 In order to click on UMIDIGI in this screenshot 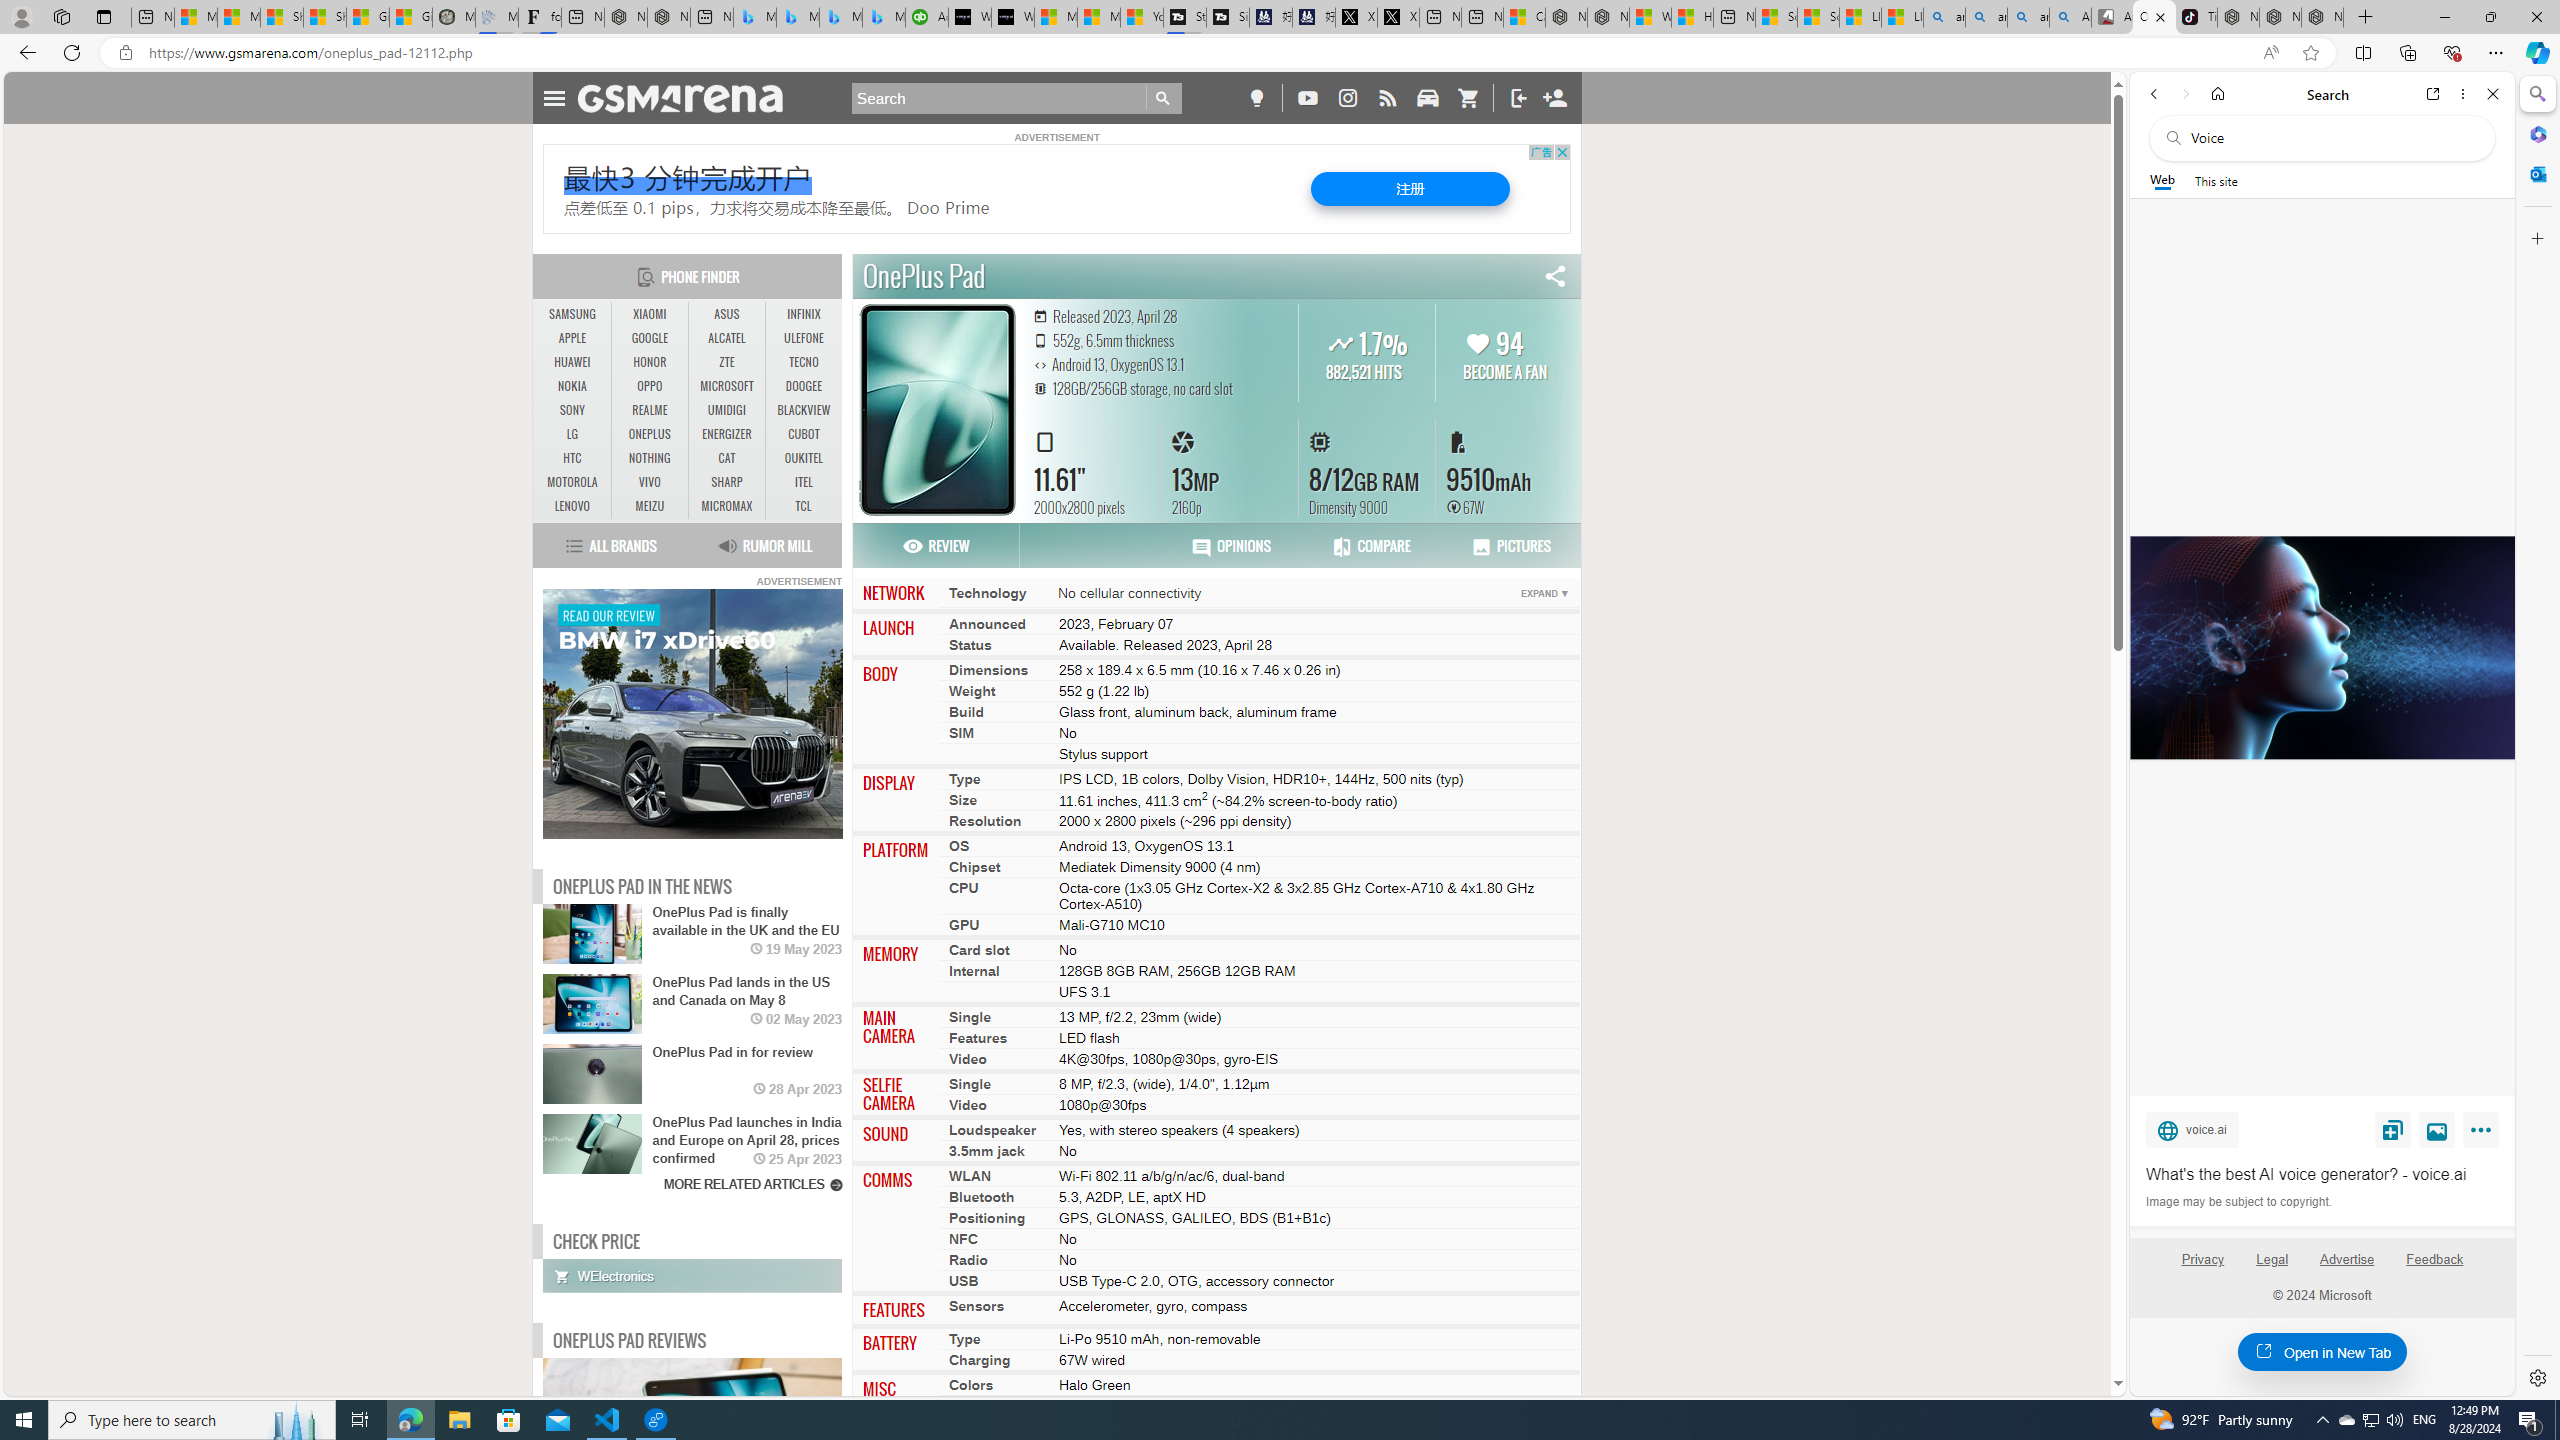, I will do `click(726, 410)`.